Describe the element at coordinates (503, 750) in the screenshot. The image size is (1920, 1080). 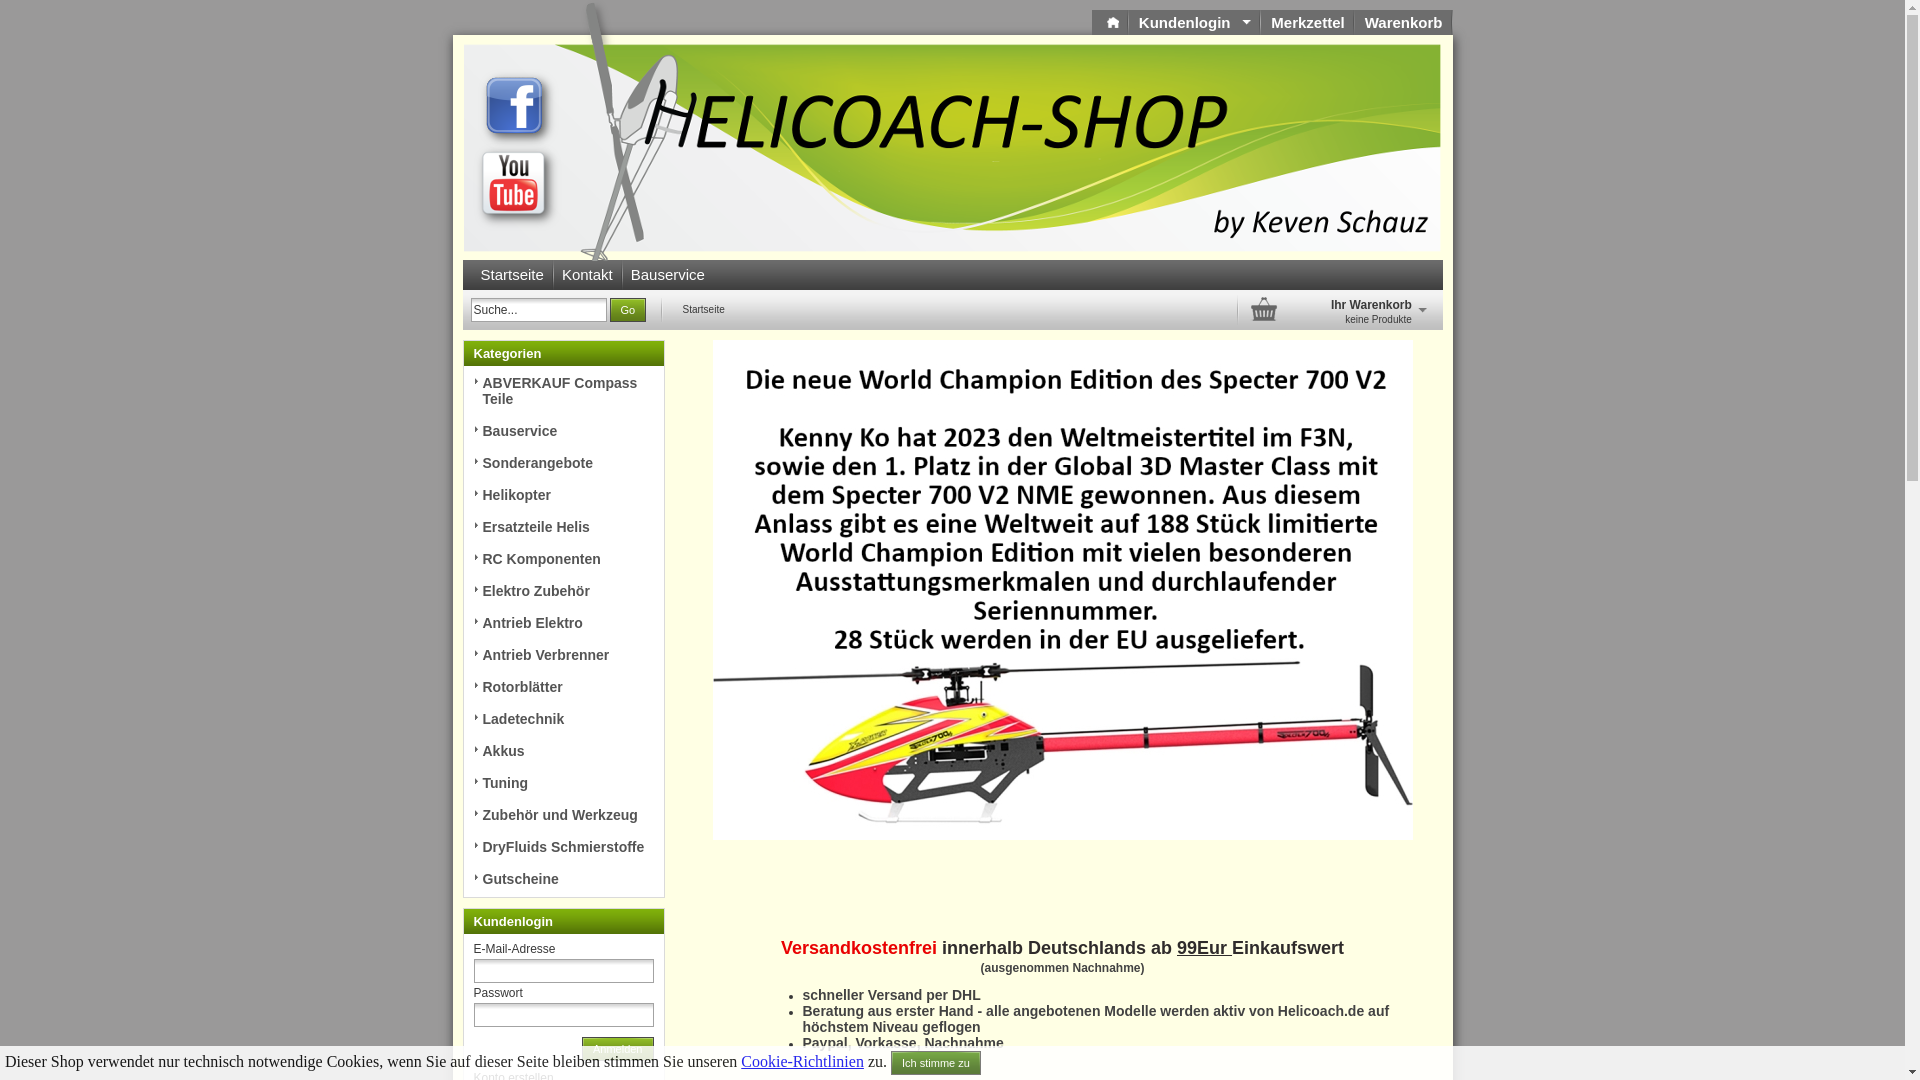
I see `Akkus` at that location.